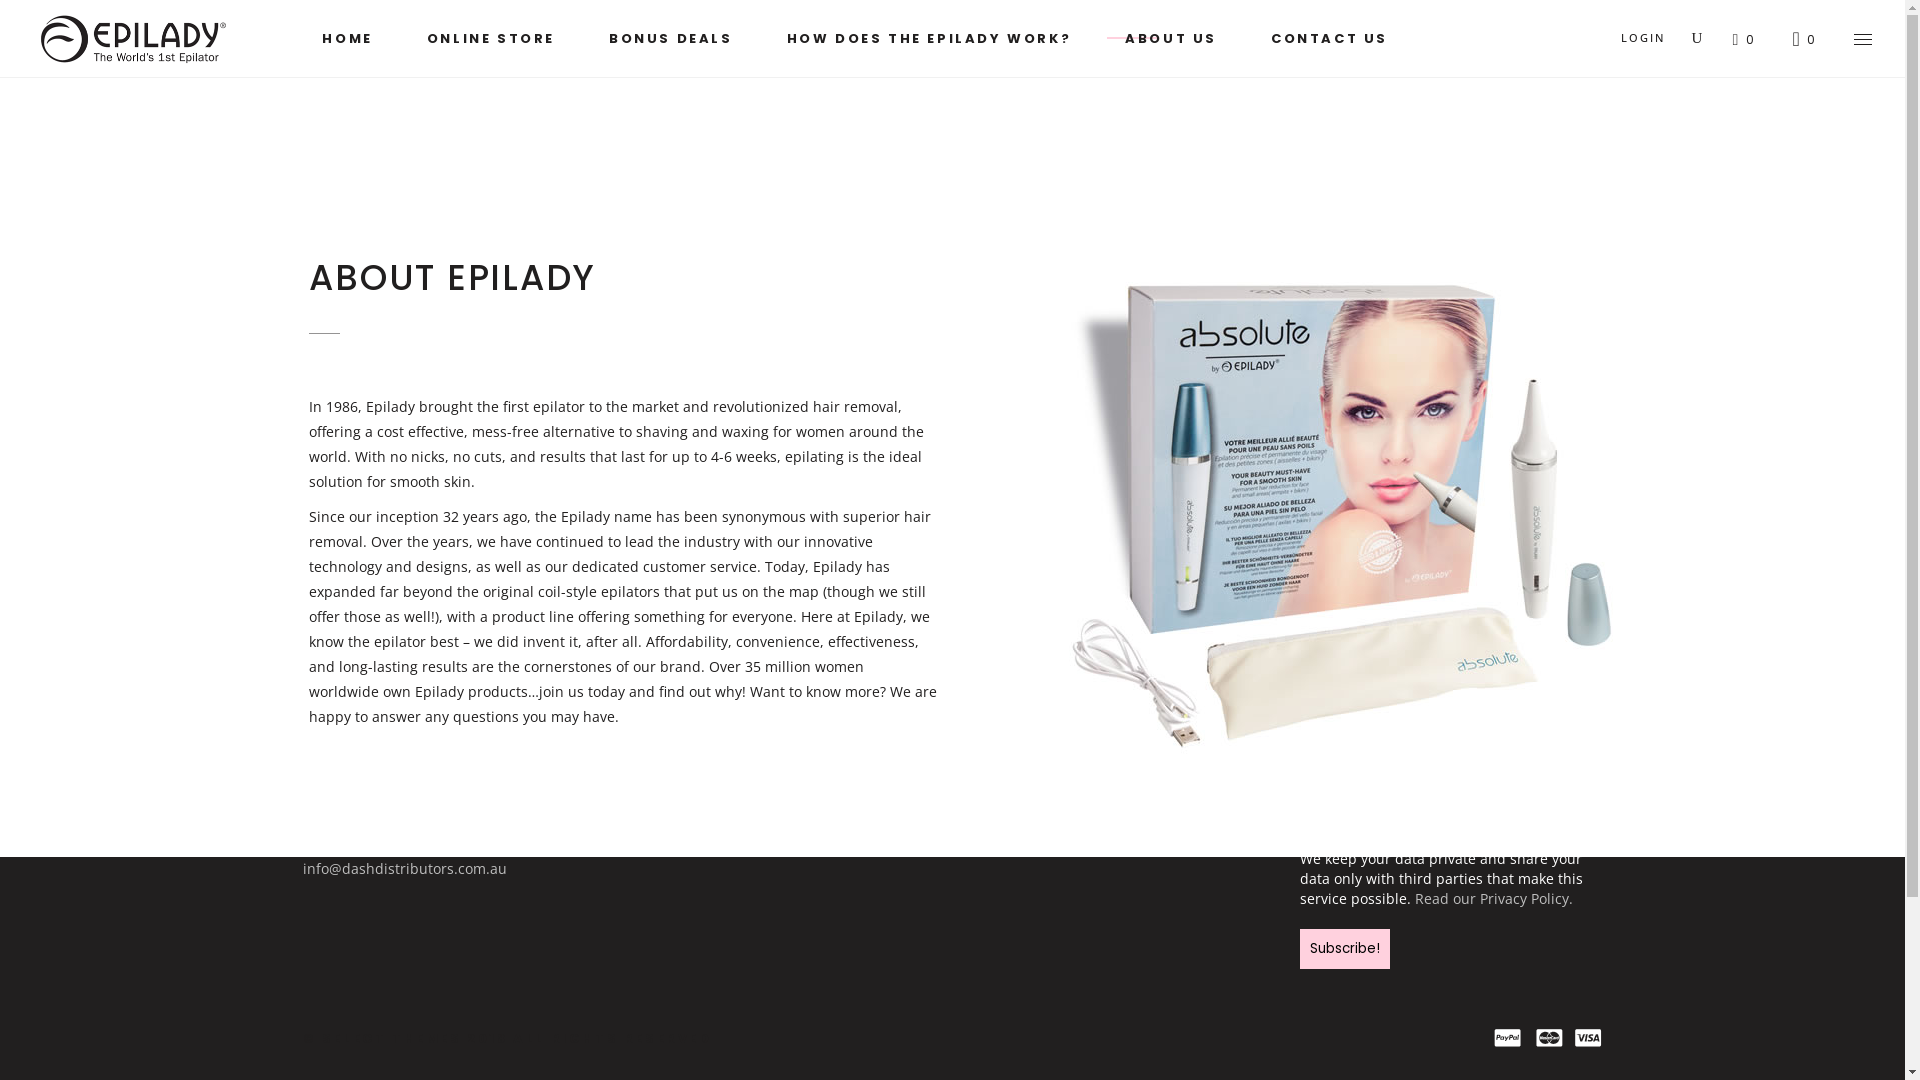 The image size is (1920, 1080). Describe the element at coordinates (491, 38) in the screenshot. I see `ONLINE STORE` at that location.